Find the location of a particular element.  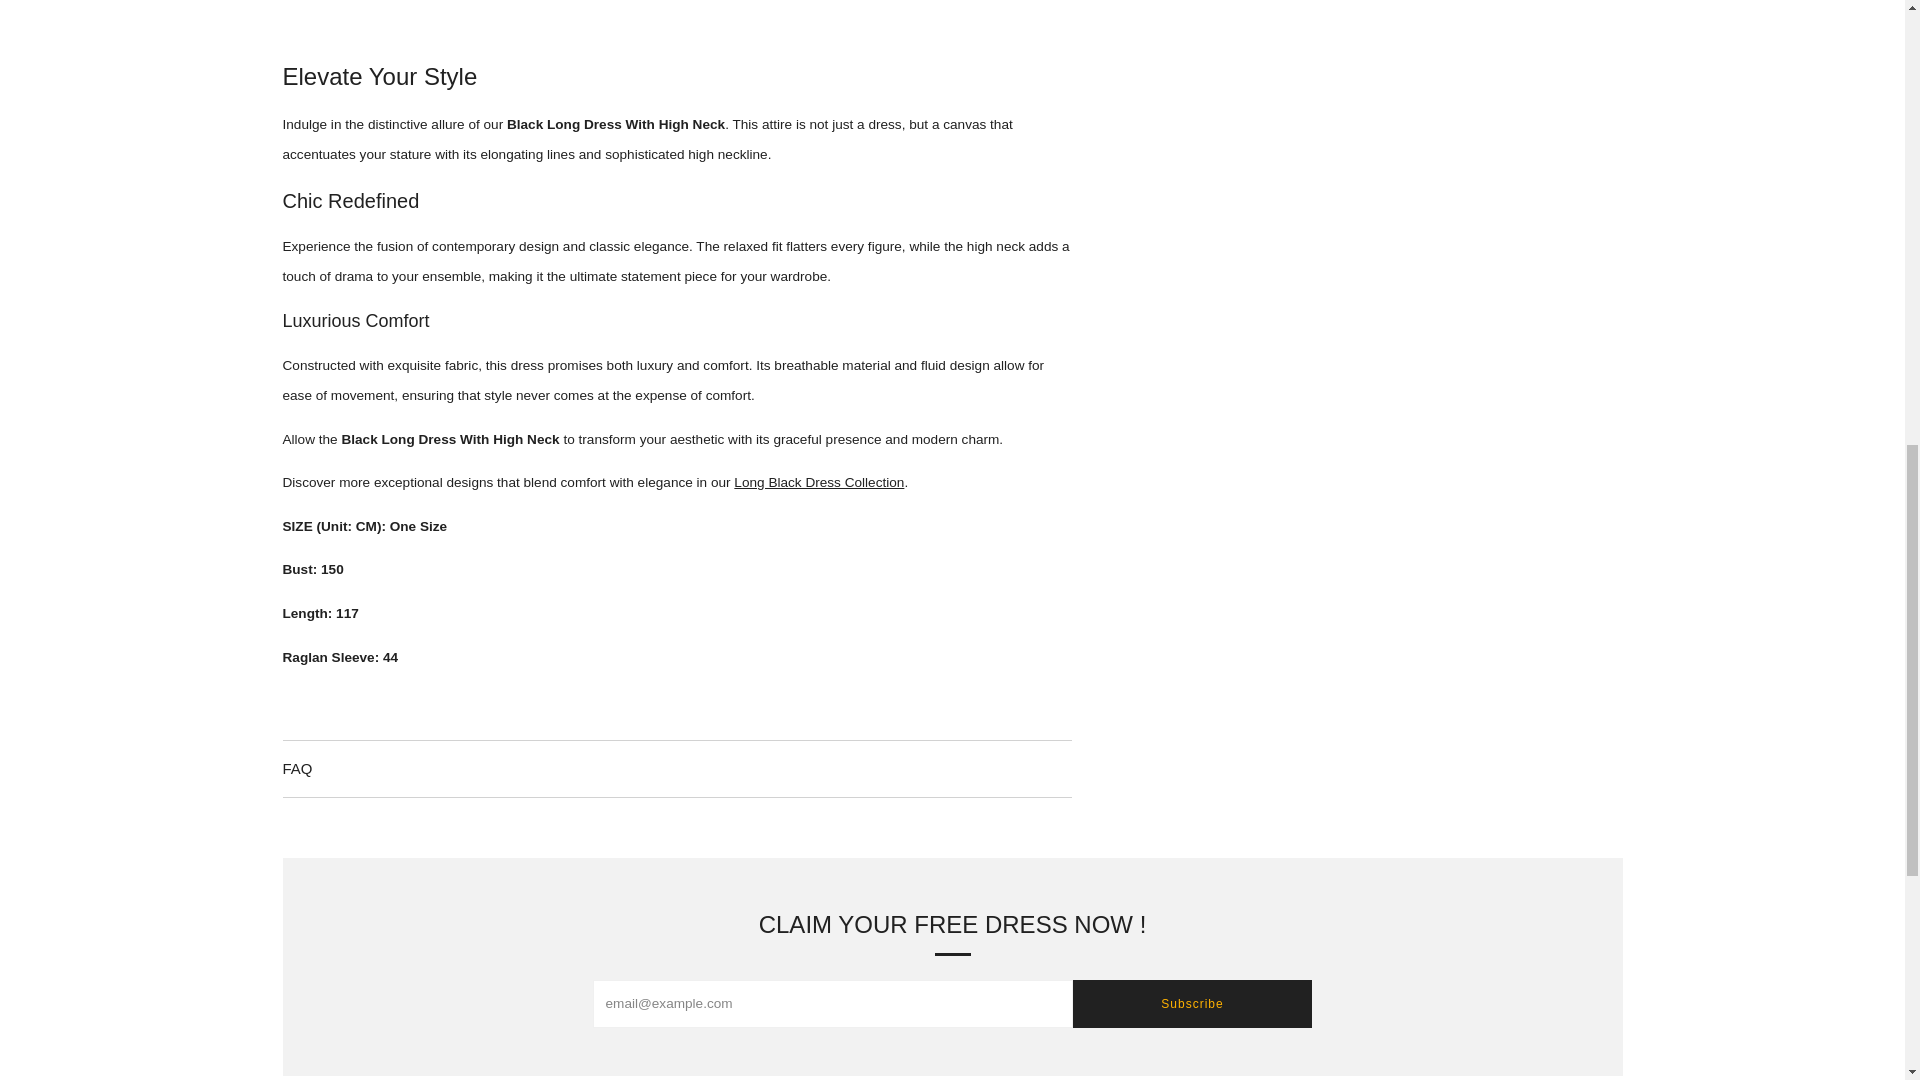

Subscribe is located at coordinates (1191, 1004).